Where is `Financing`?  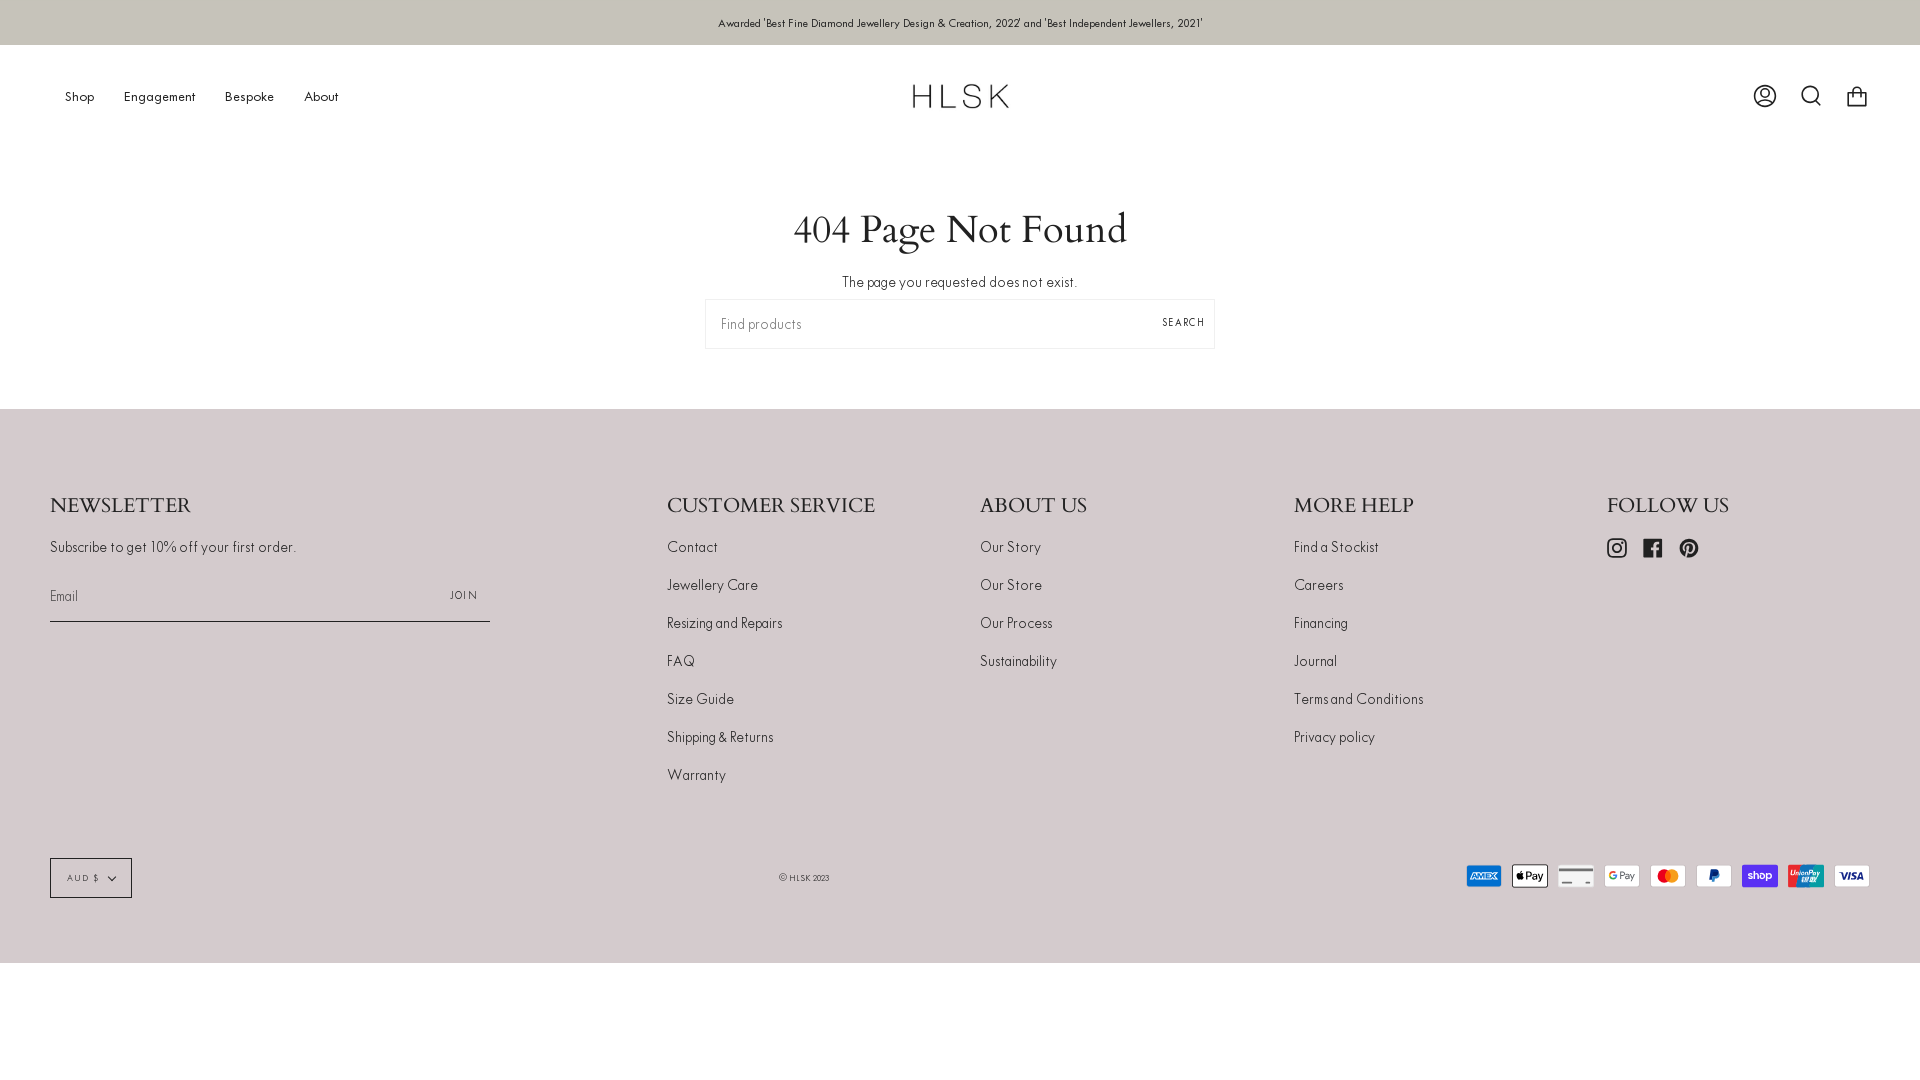
Financing is located at coordinates (1321, 623).